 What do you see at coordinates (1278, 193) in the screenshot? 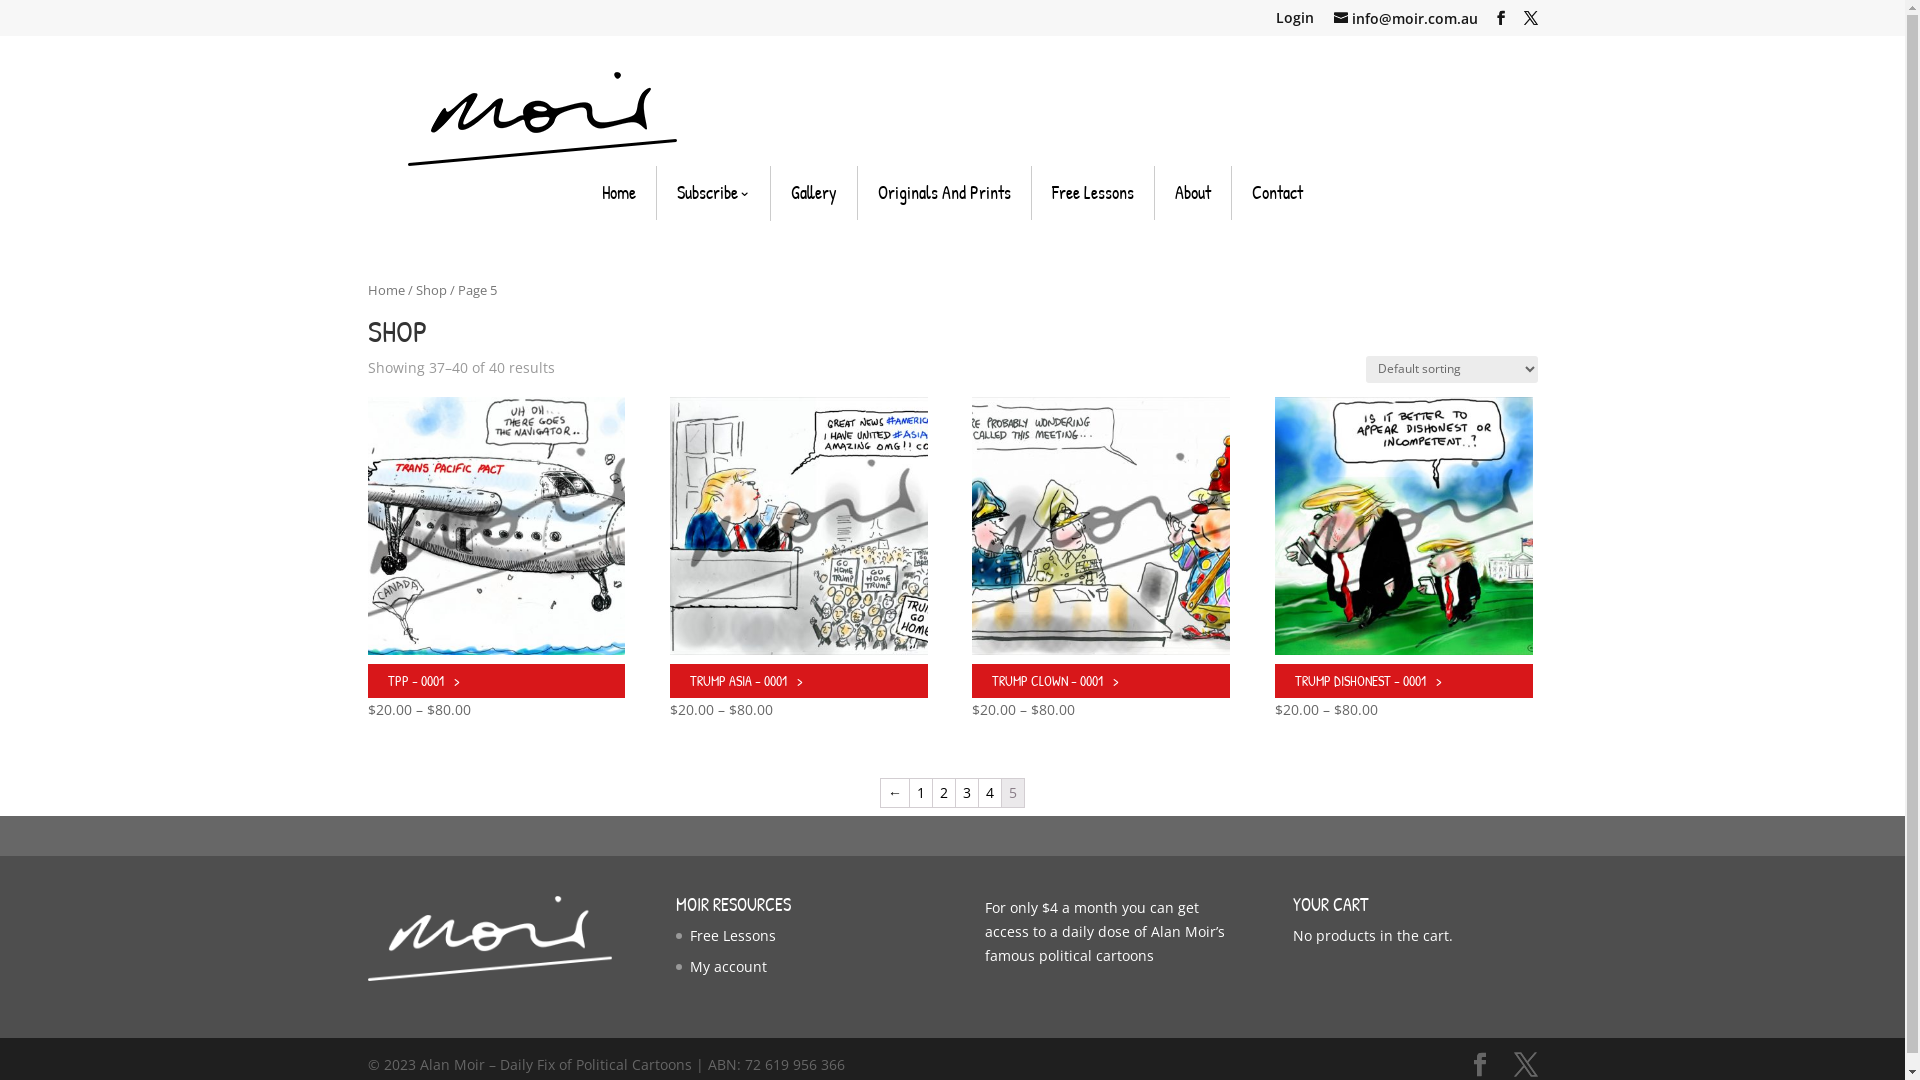
I see `Contact` at bounding box center [1278, 193].